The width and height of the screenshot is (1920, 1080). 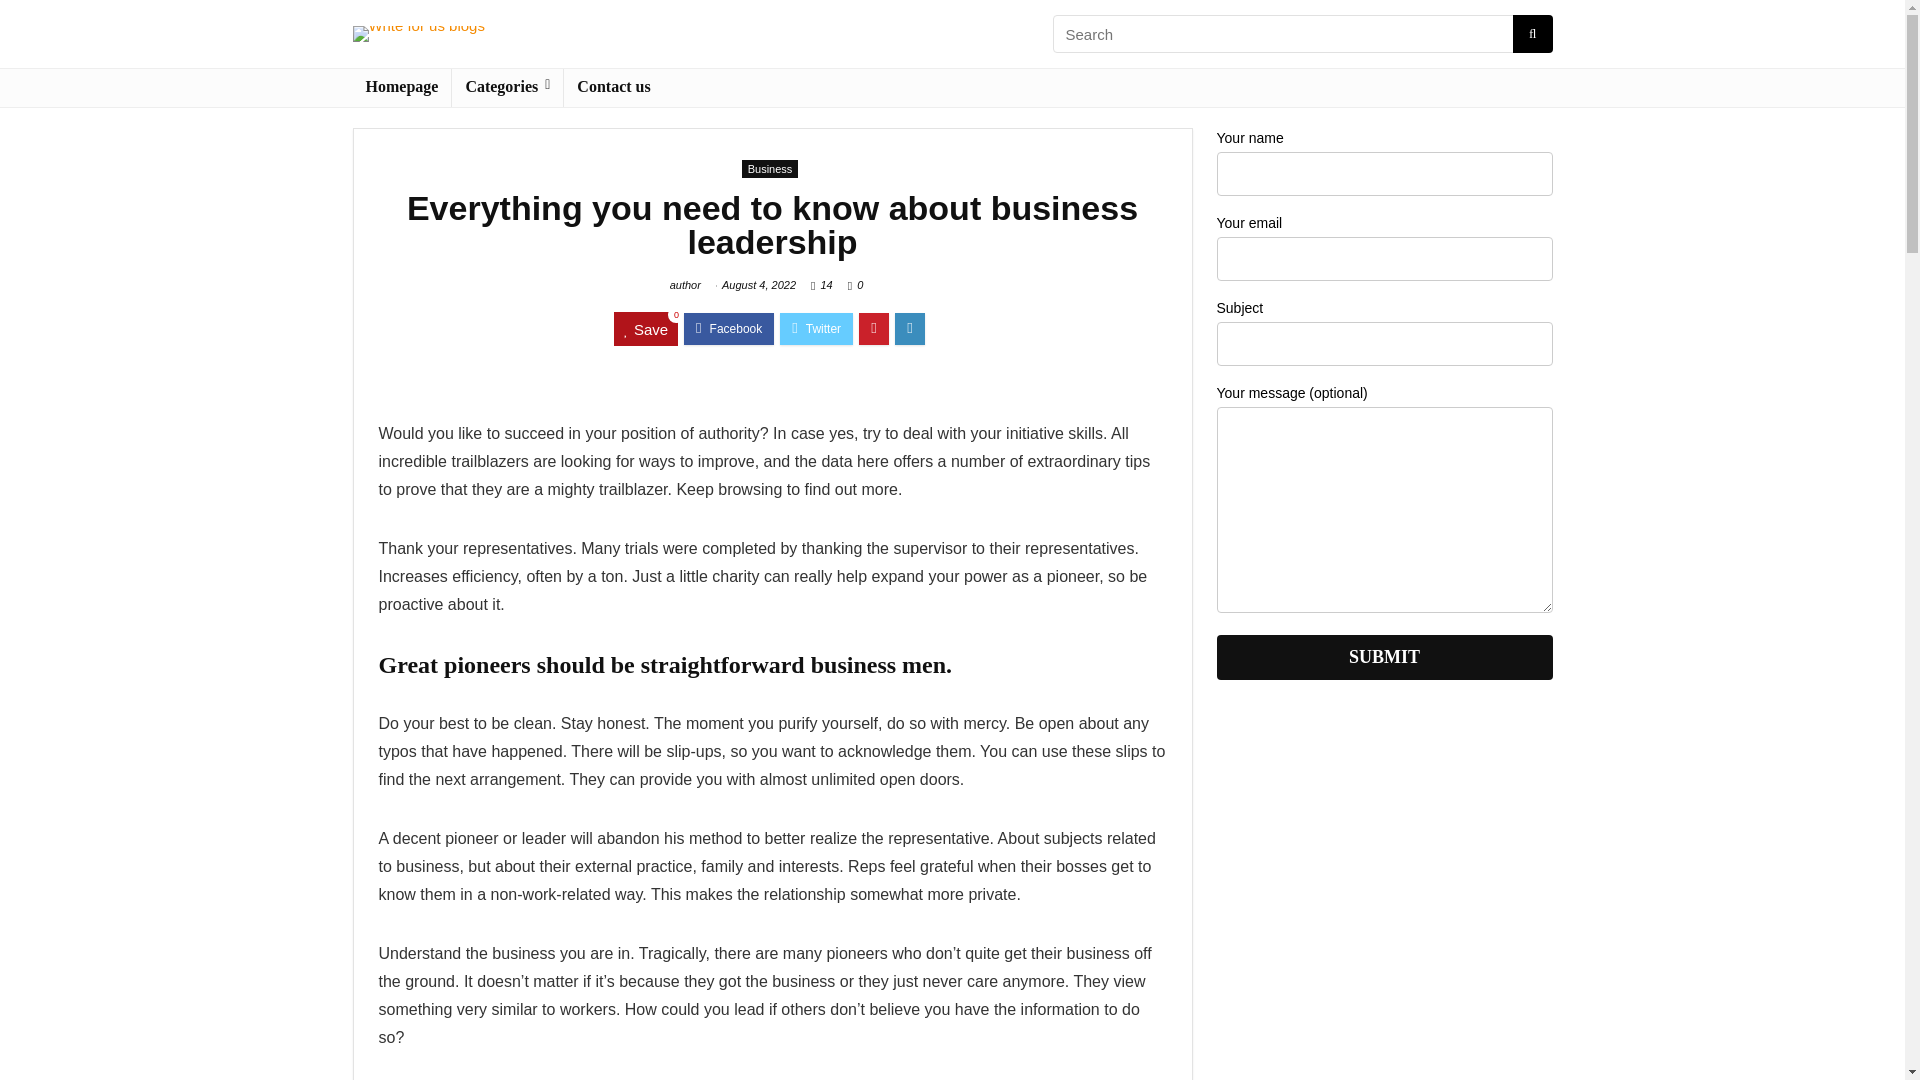 I want to click on Contact us, so click(x=613, y=88).